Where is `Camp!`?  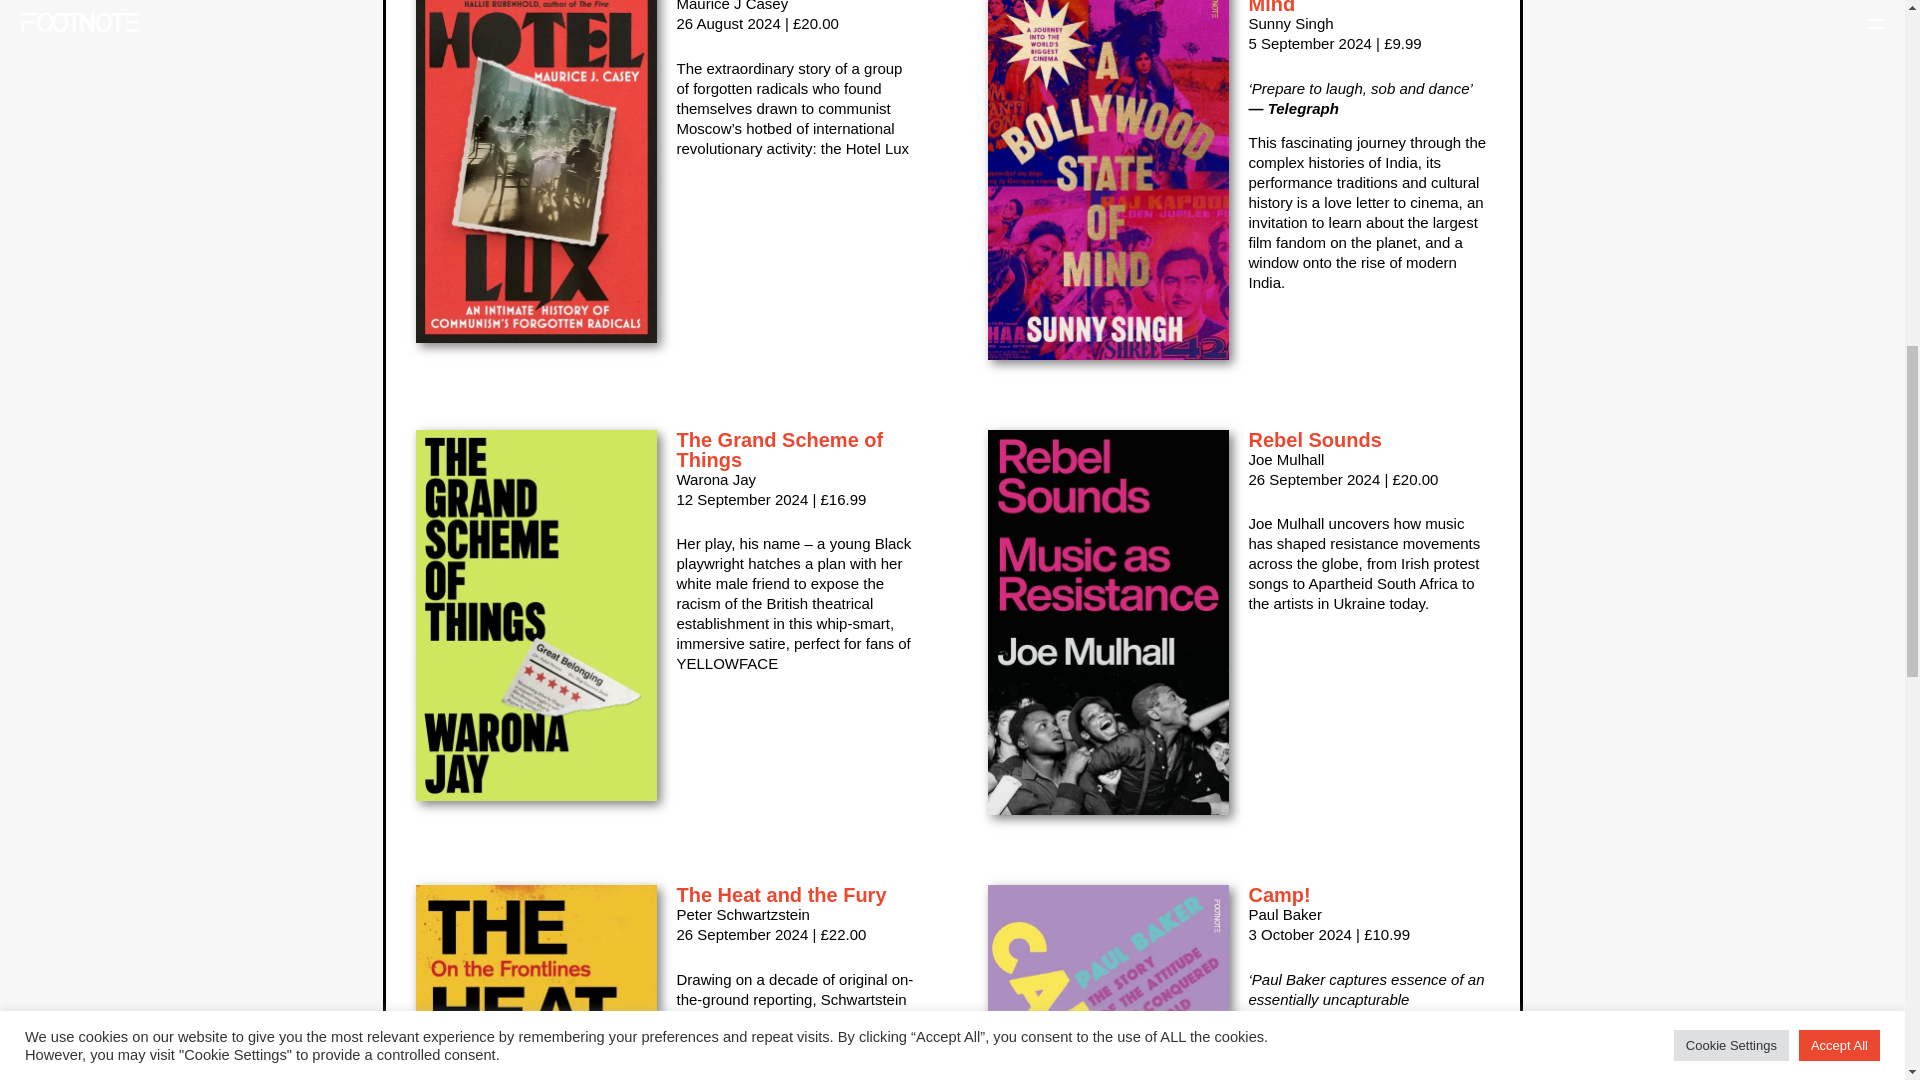
Camp! is located at coordinates (1278, 895).